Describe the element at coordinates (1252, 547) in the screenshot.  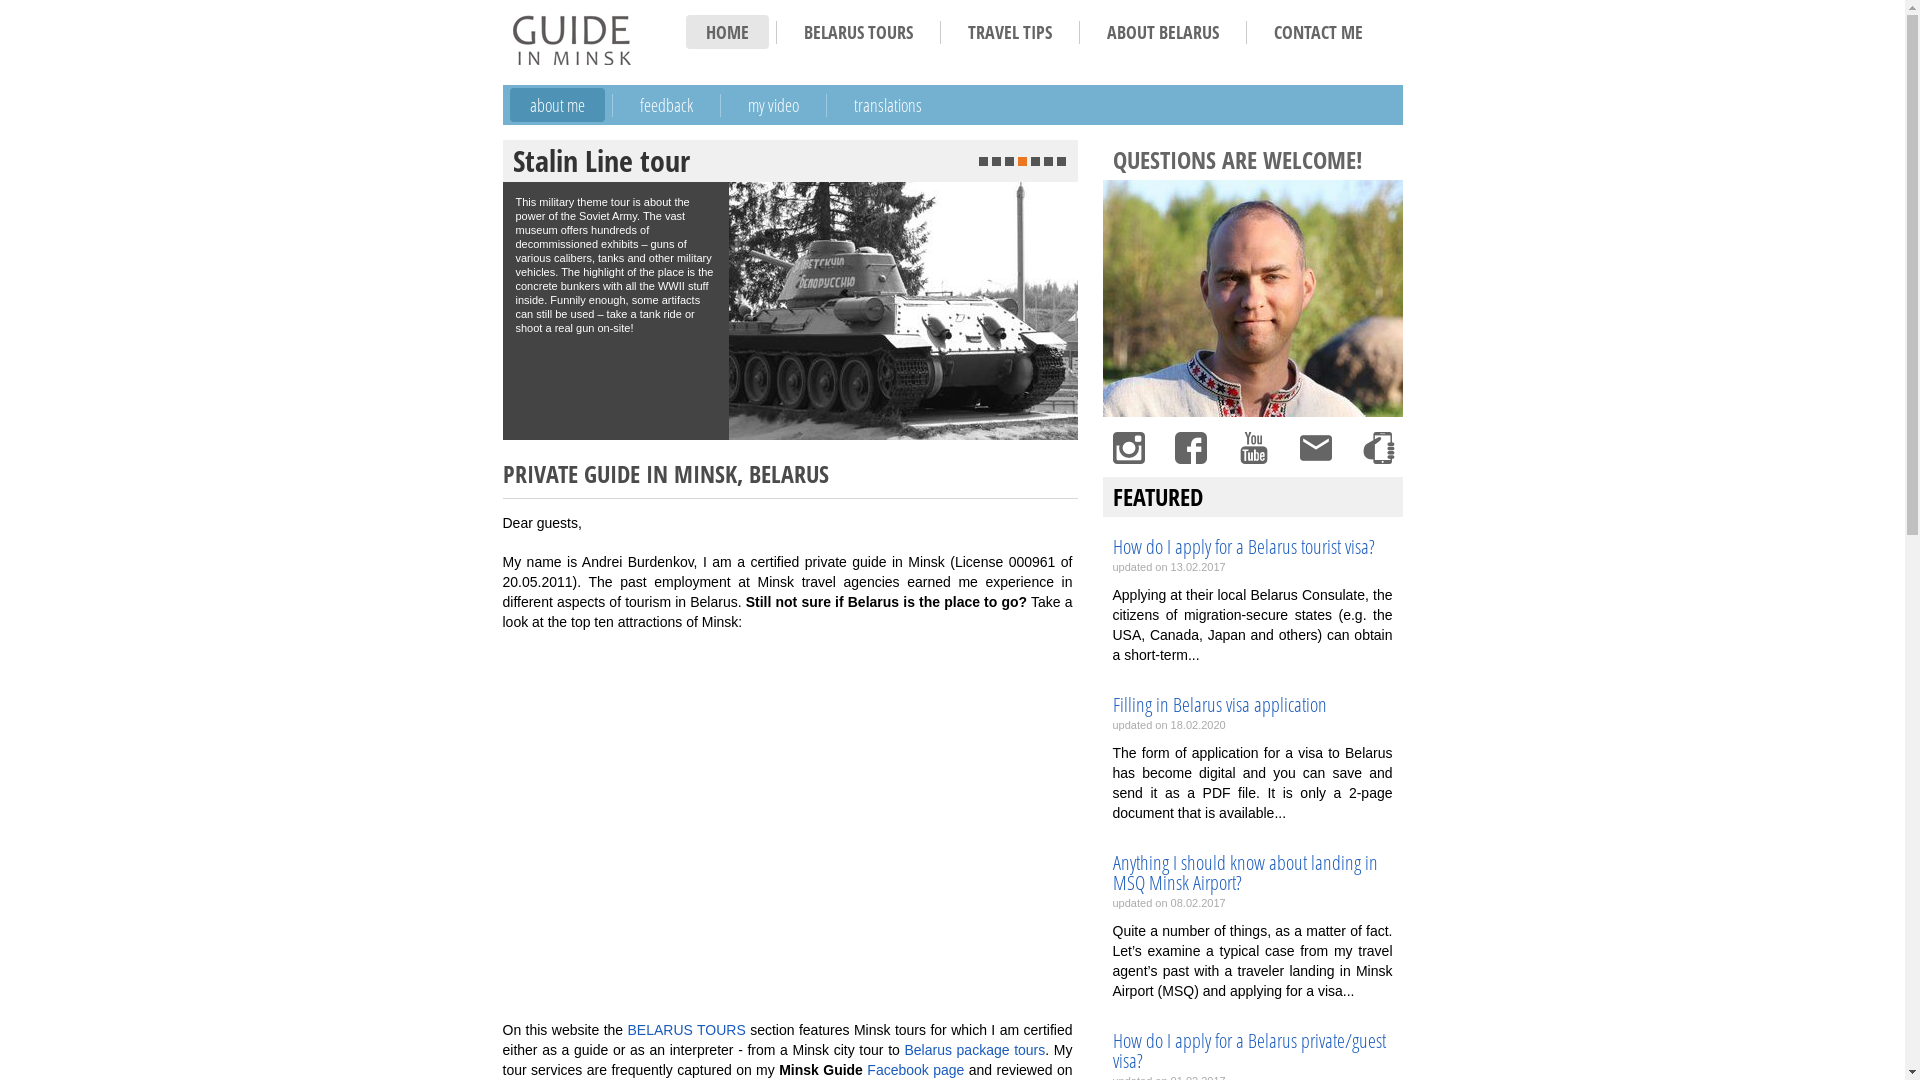
I see `How do I apply for a Belarus tourist visa?` at that location.